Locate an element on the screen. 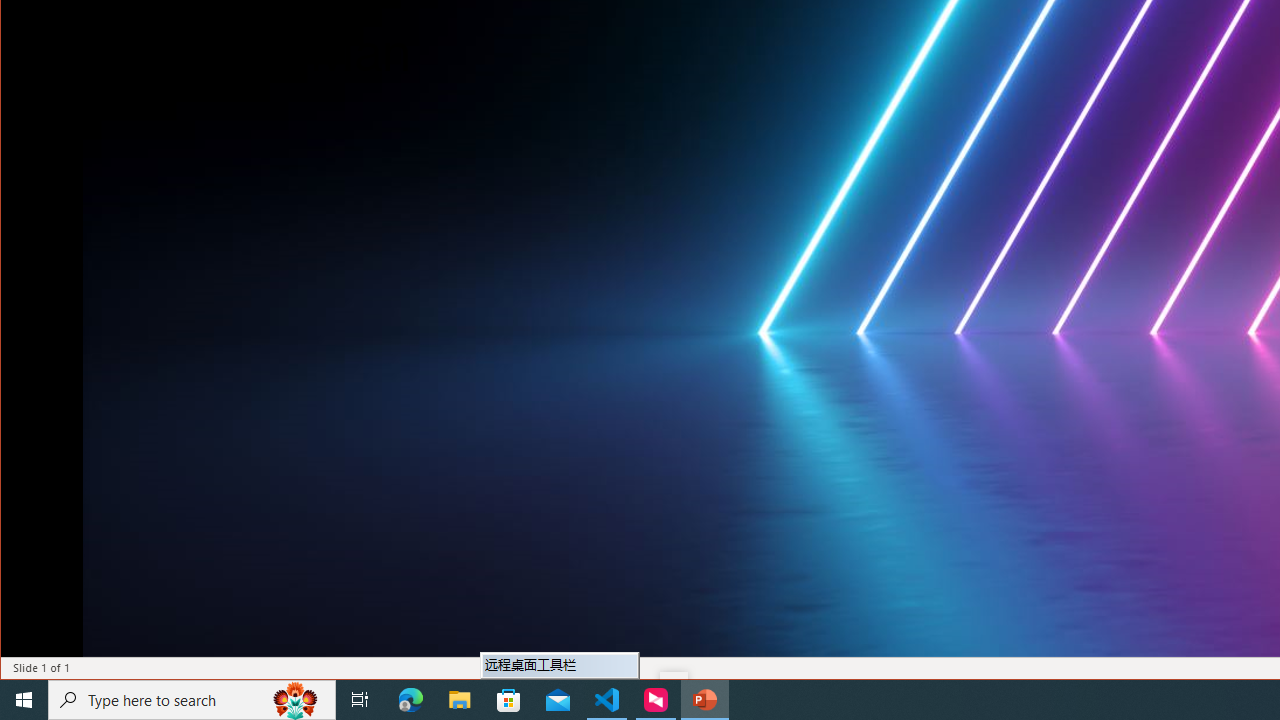 The height and width of the screenshot is (720, 1280). Microsoft Store is located at coordinates (509, 700).